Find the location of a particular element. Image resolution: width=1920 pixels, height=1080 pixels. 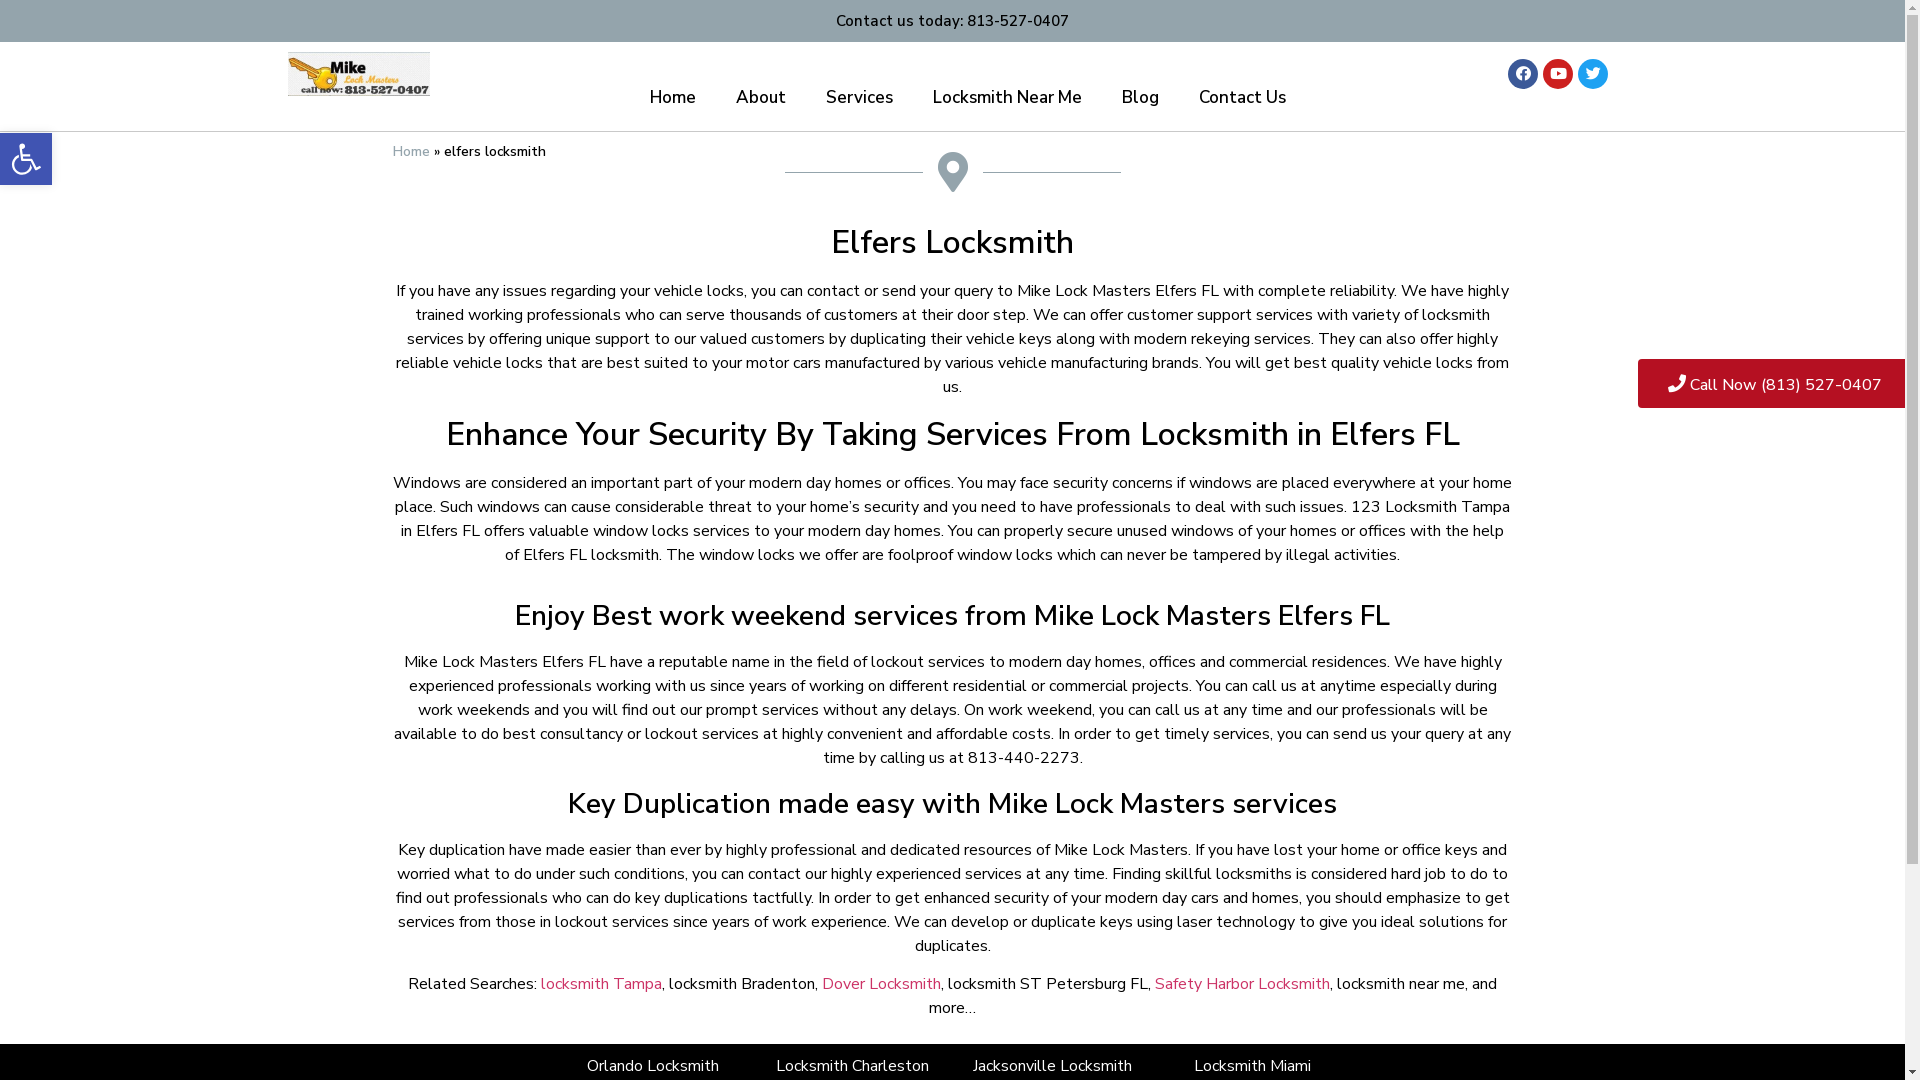

Call Now (813) 527-0407 is located at coordinates (1775, 384).